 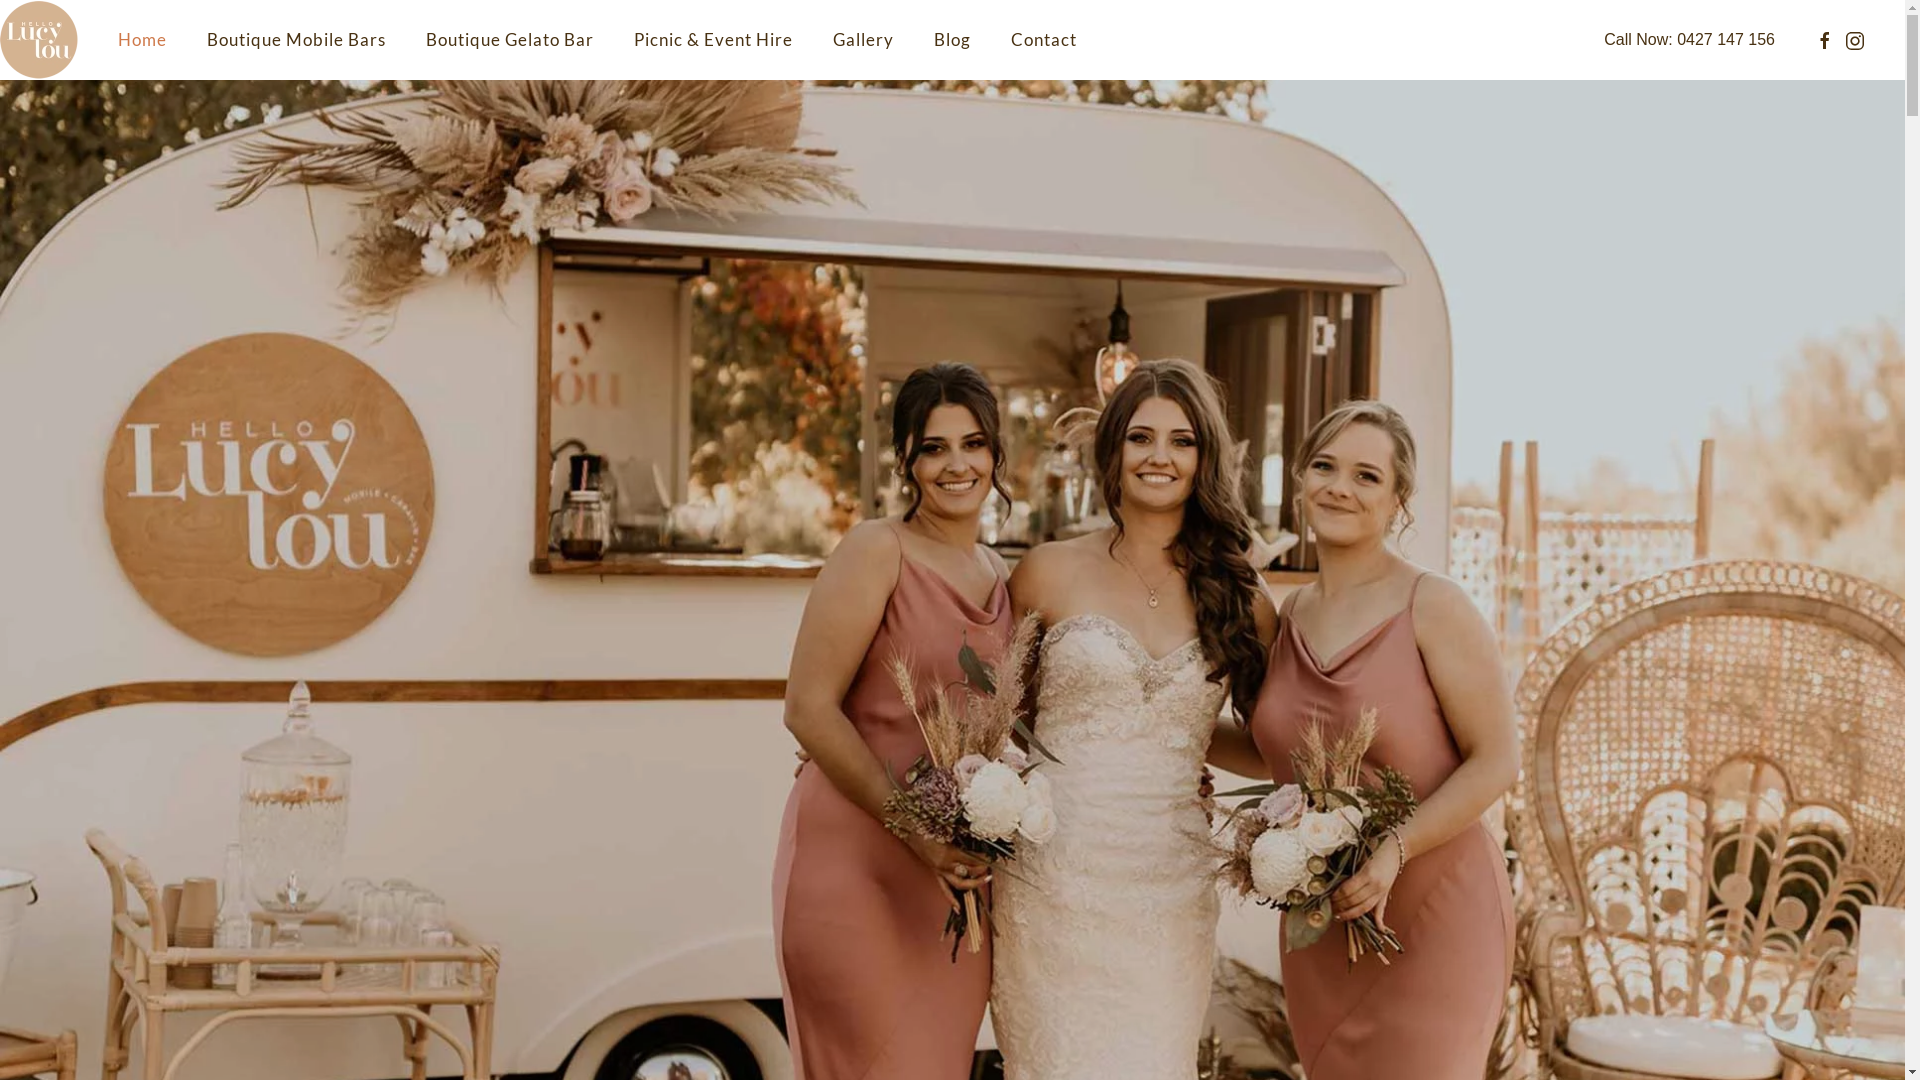 What do you see at coordinates (952, 40) in the screenshot?
I see `Blog` at bounding box center [952, 40].